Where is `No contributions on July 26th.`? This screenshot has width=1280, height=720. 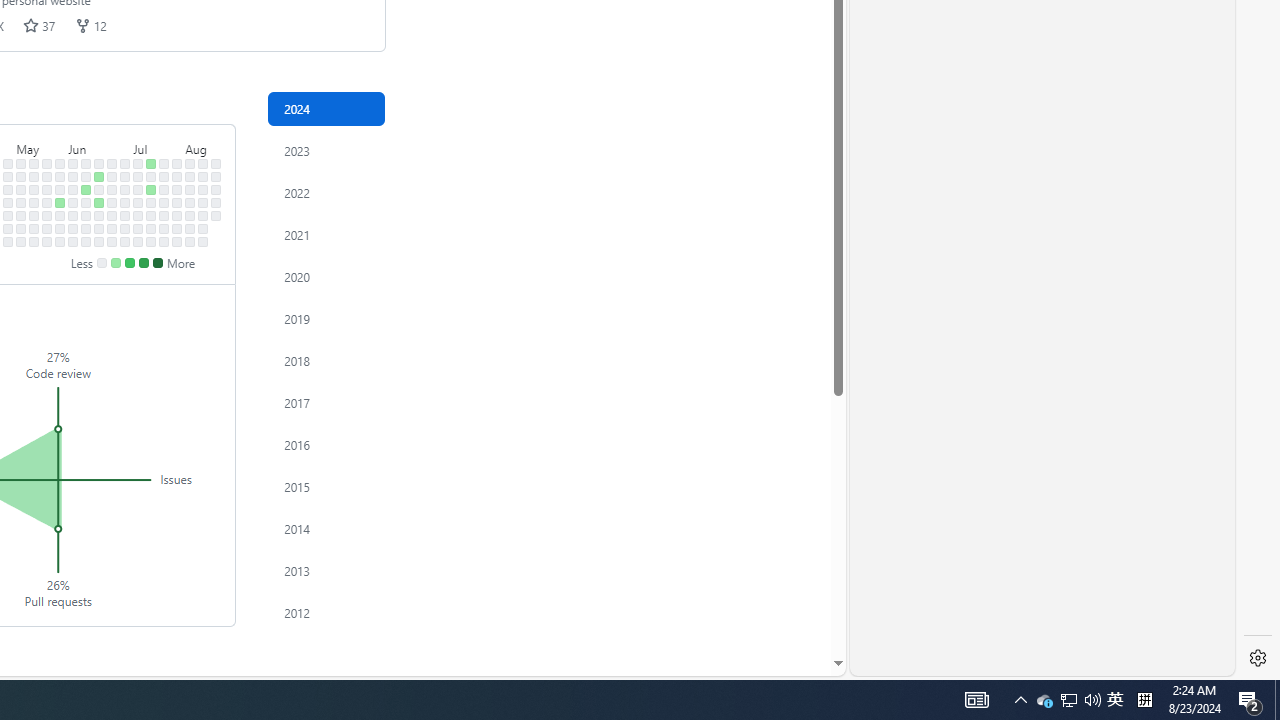 No contributions on July 26th. is located at coordinates (164, 228).